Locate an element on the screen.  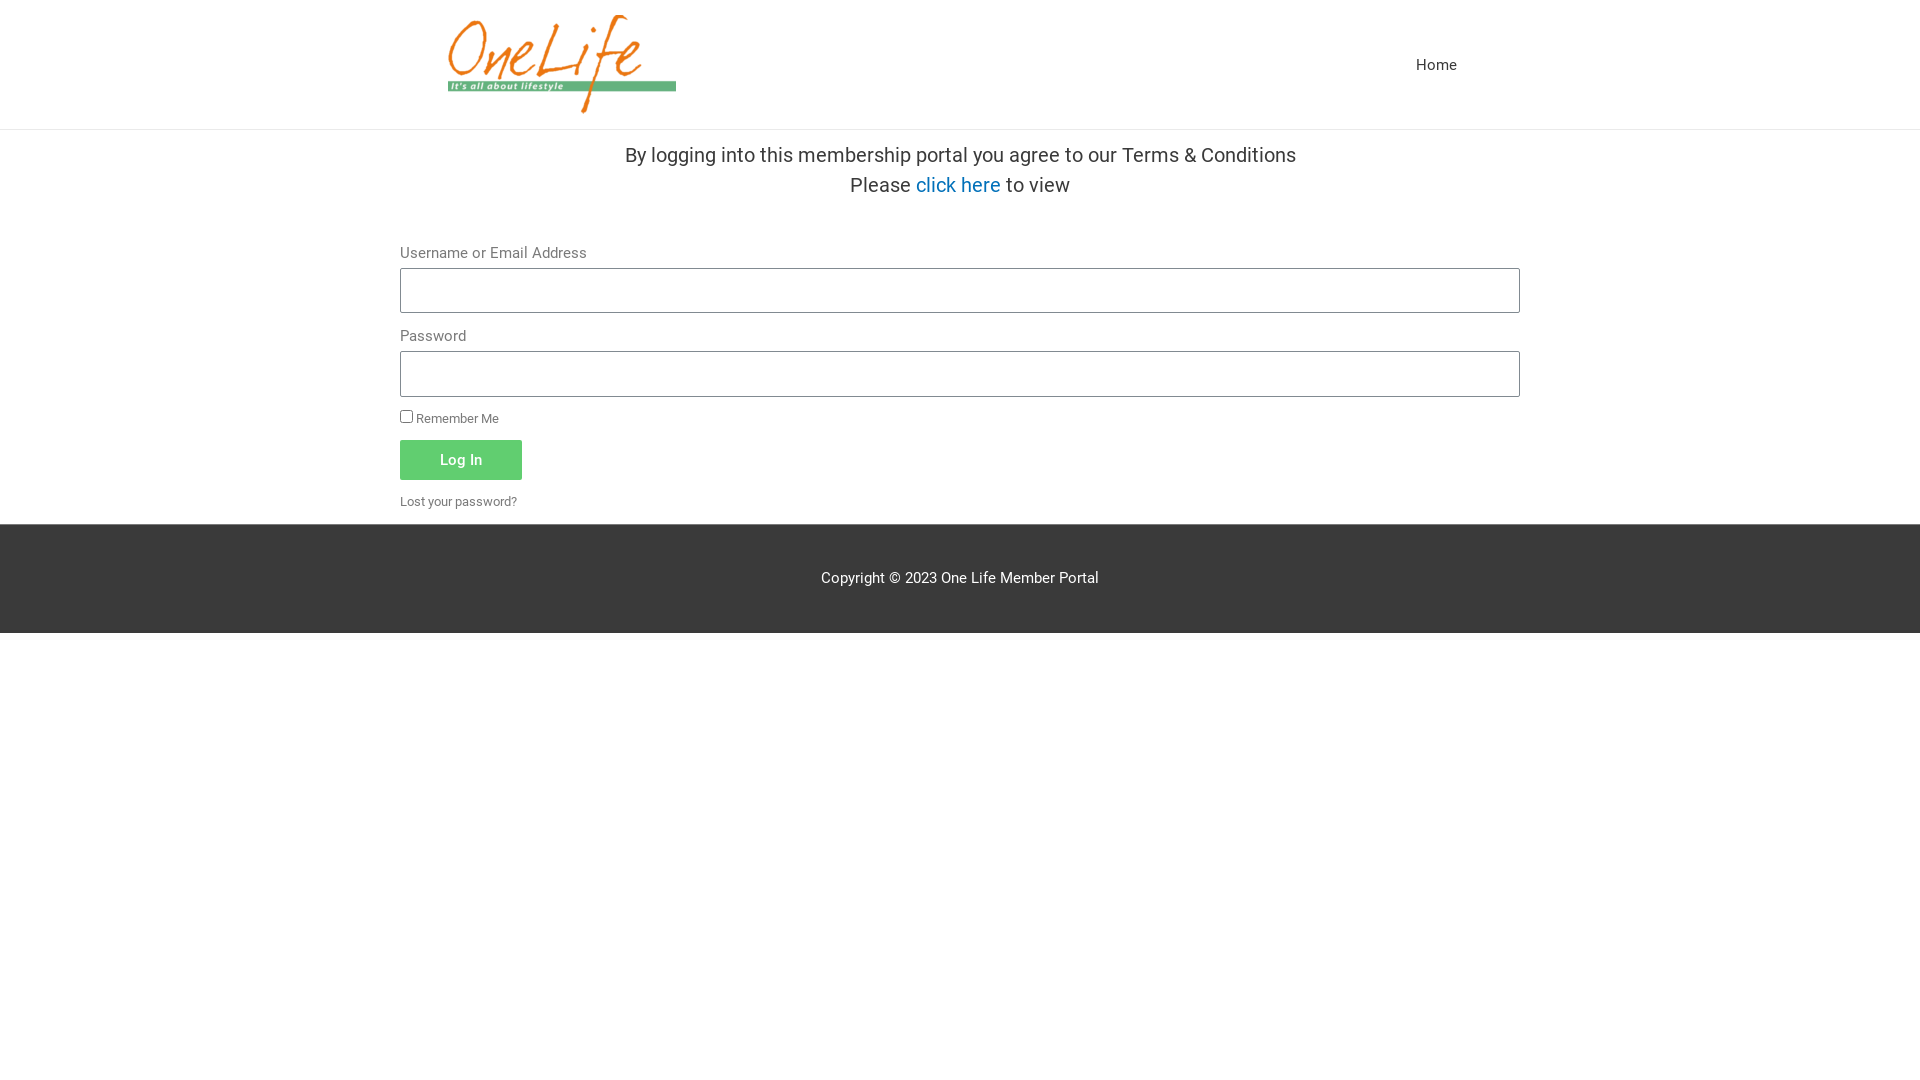
Log In is located at coordinates (461, 460).